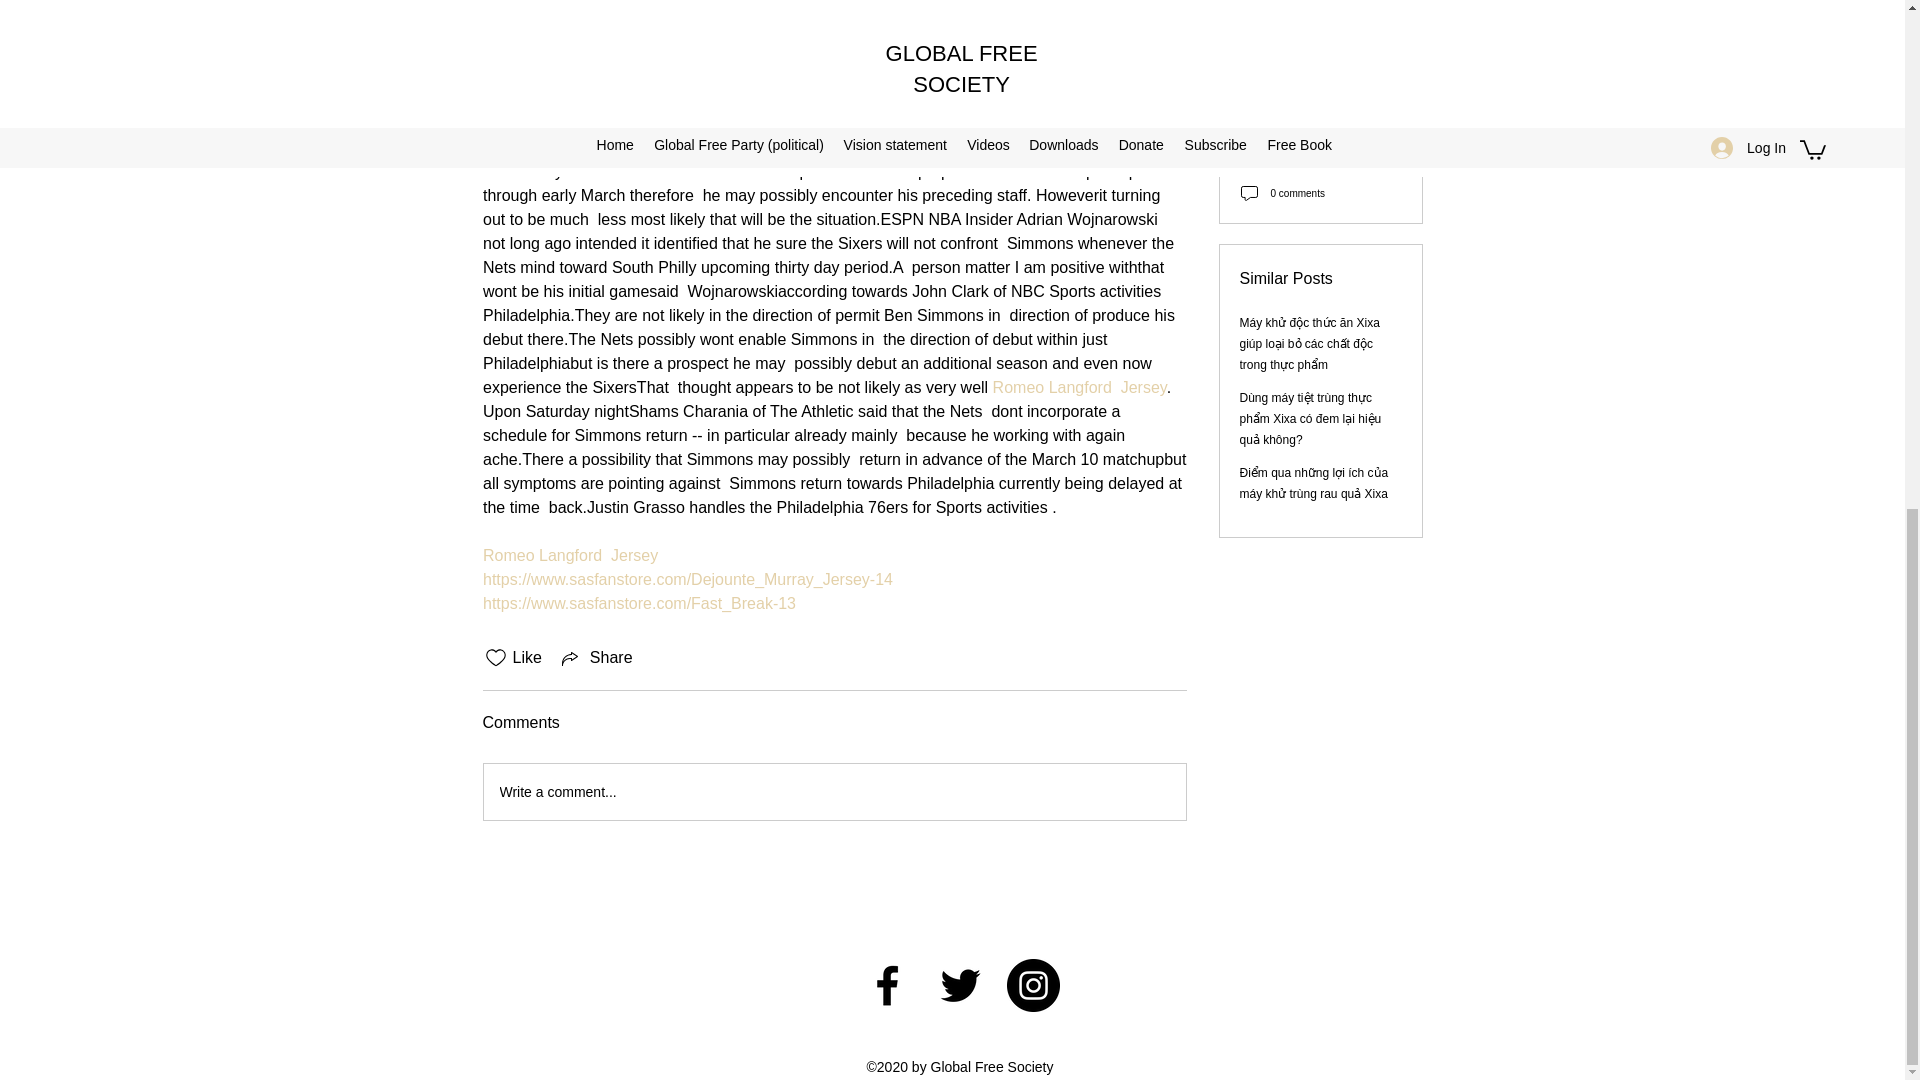  What do you see at coordinates (834, 791) in the screenshot?
I see `Write a comment...` at bounding box center [834, 791].